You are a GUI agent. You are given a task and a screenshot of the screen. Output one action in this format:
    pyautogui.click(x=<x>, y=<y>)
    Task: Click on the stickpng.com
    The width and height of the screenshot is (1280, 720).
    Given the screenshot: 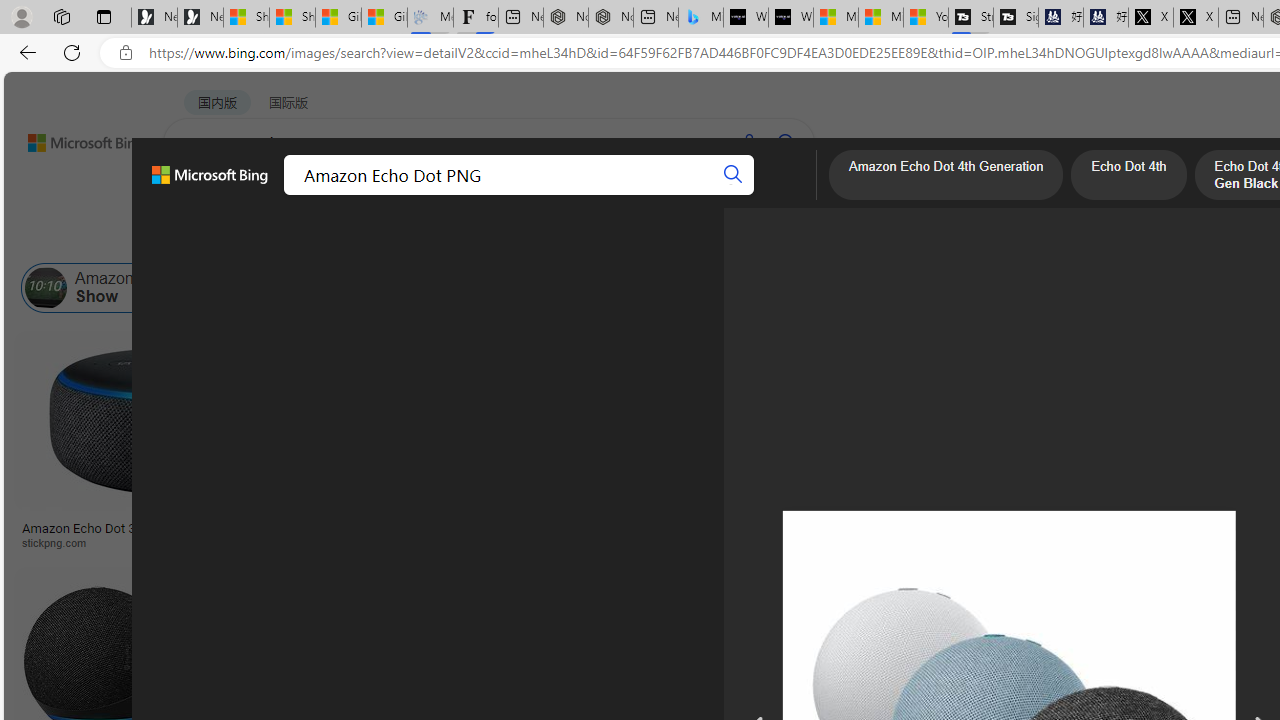 What is the action you would take?
    pyautogui.click(x=1149, y=542)
    